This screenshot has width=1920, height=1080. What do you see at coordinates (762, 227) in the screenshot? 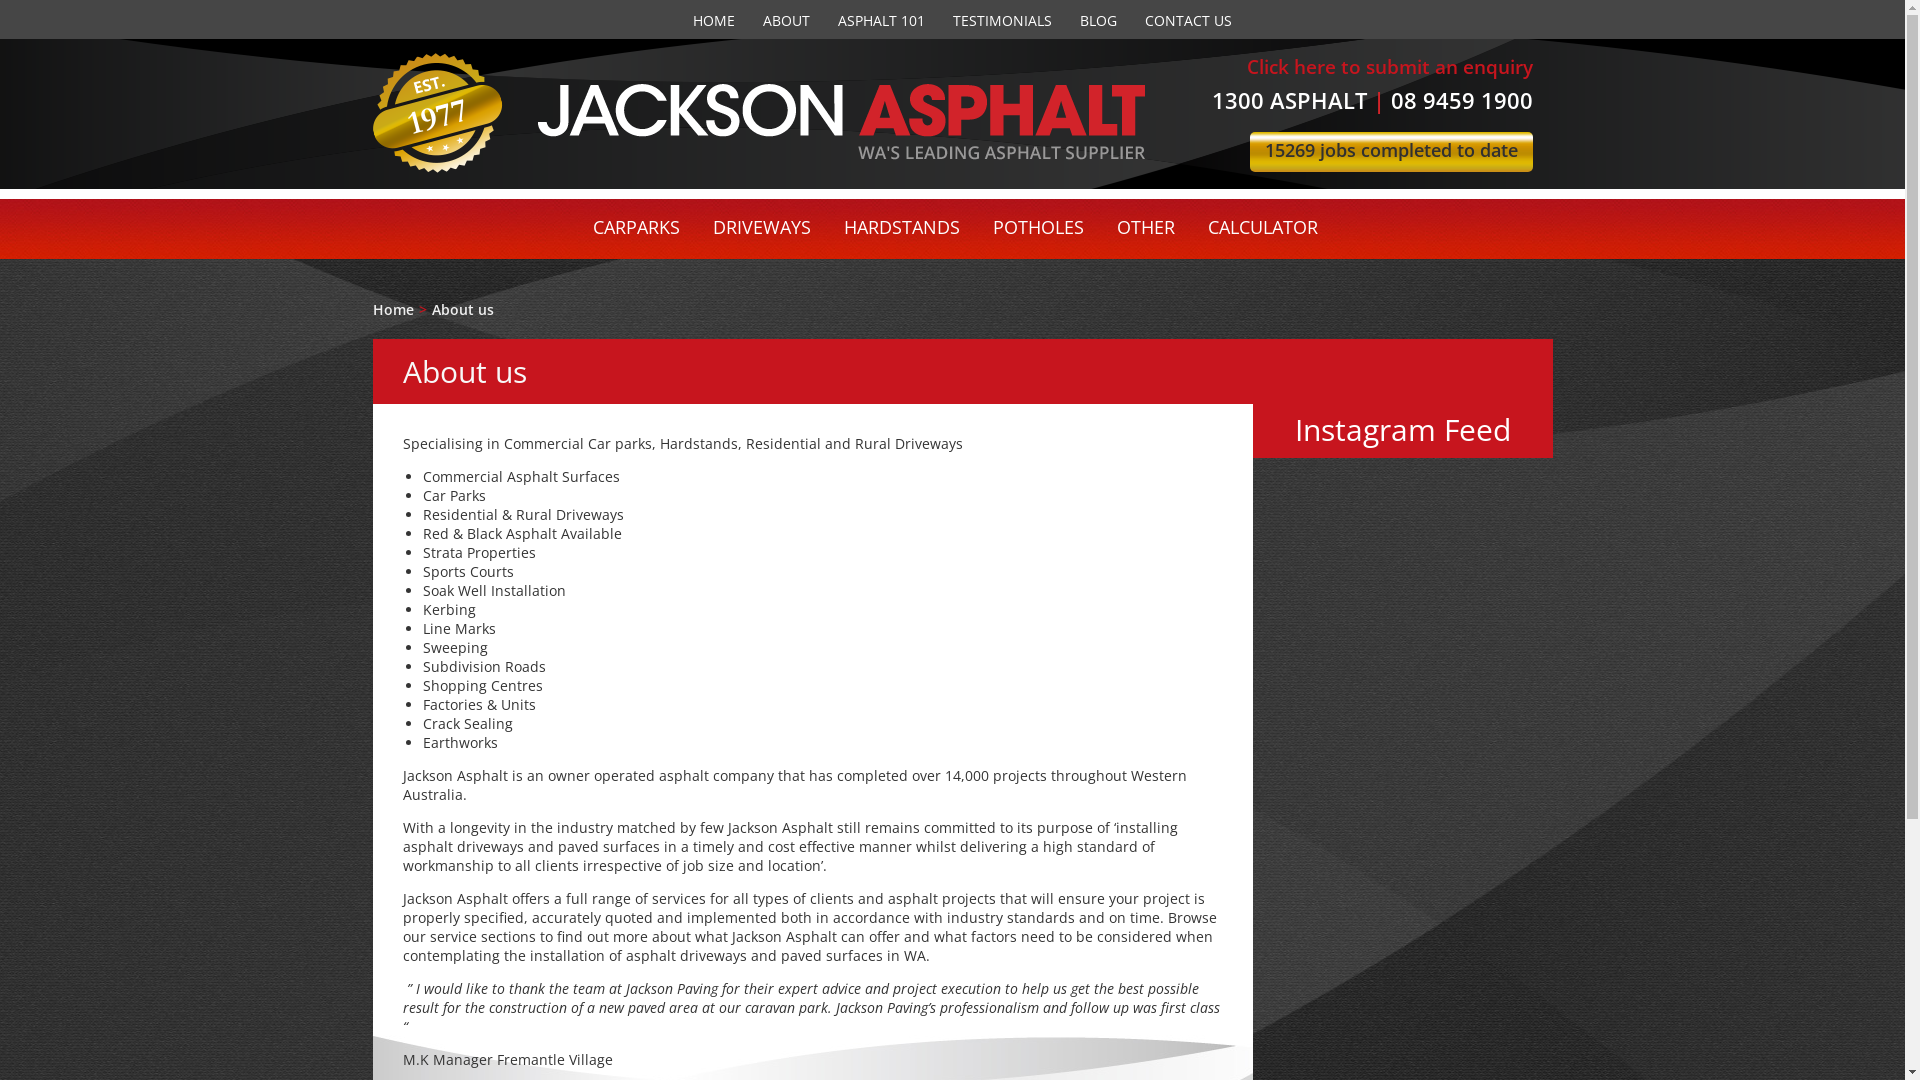
I see `DRIVEWAYS` at bounding box center [762, 227].